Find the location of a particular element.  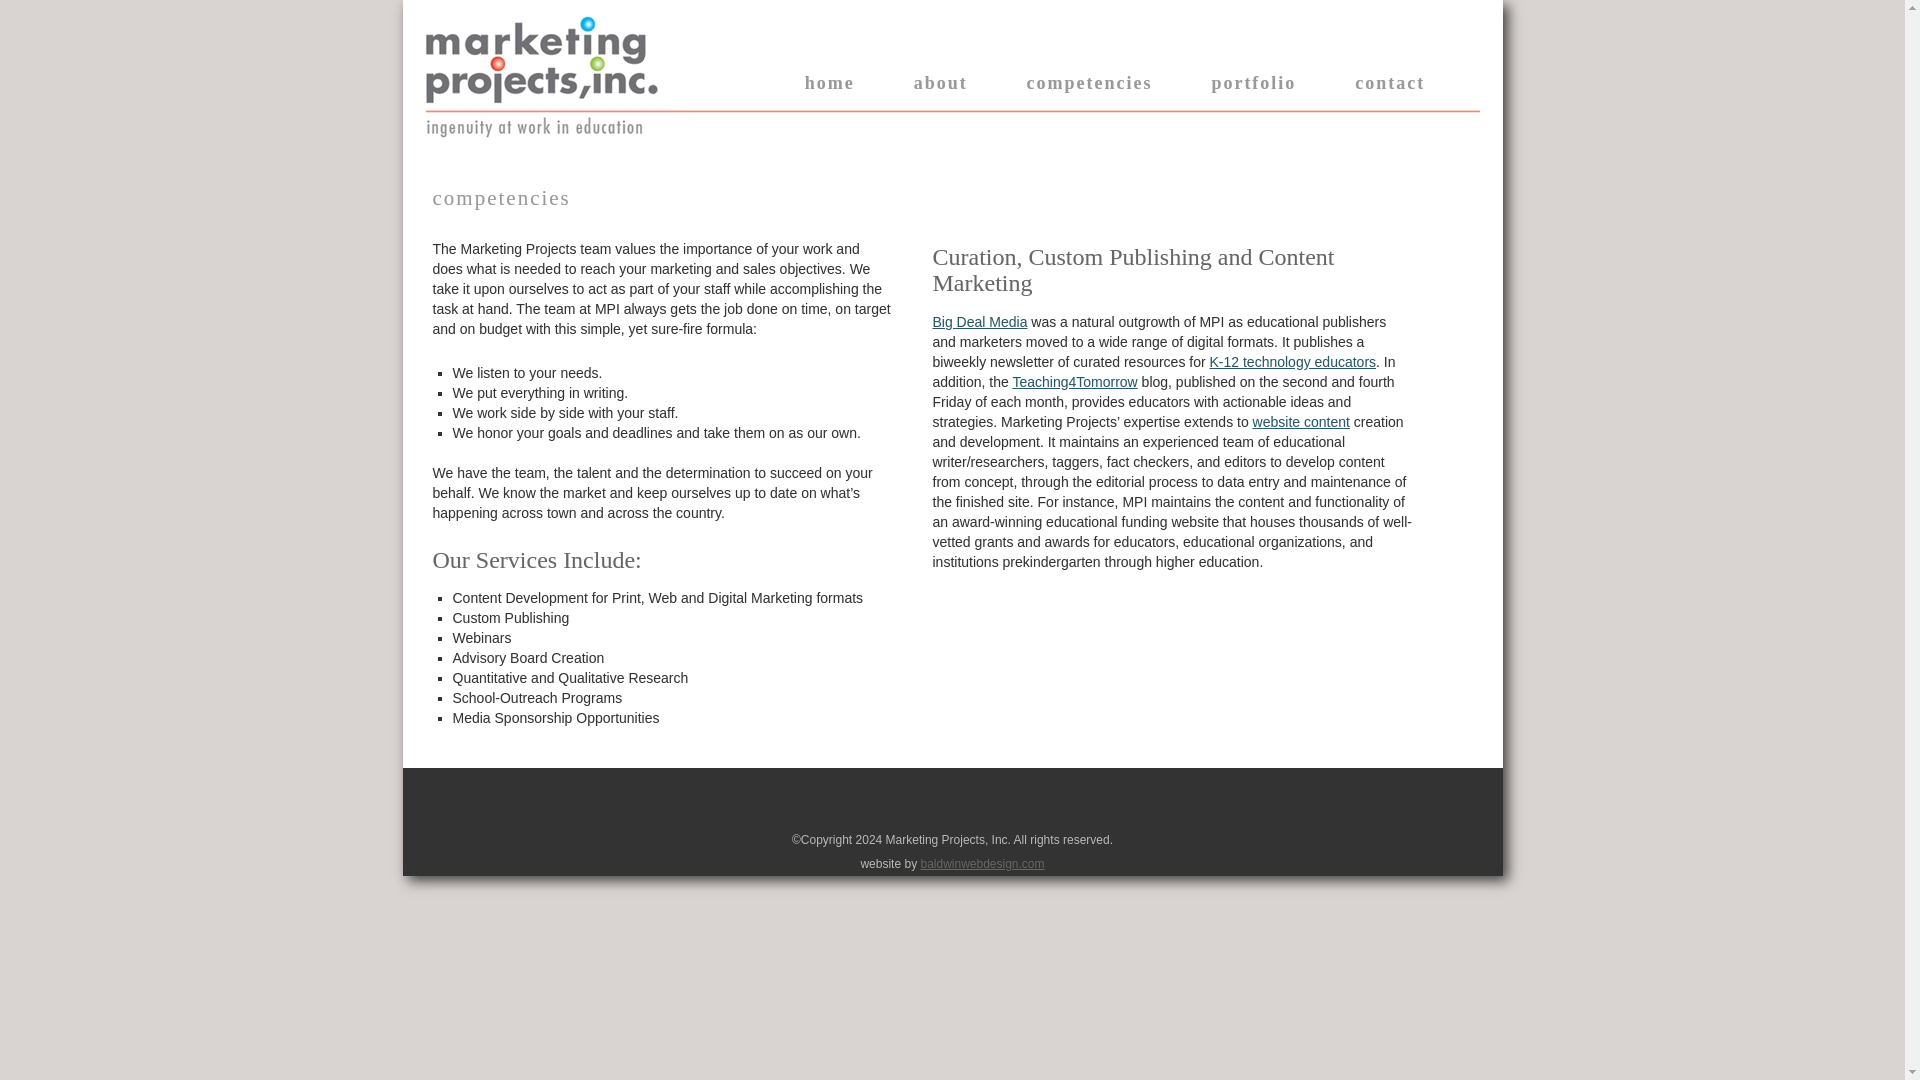

Big Deal Media is located at coordinates (979, 322).